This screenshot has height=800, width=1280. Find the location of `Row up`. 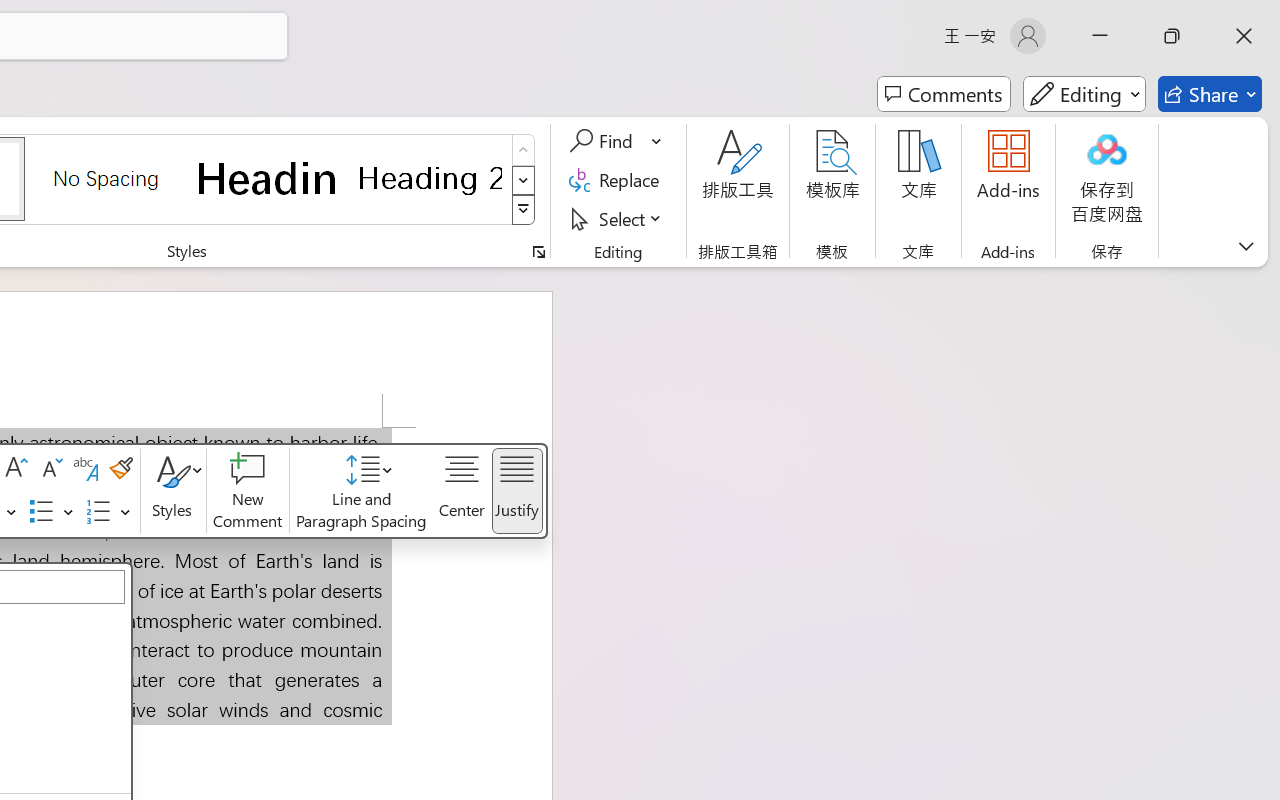

Row up is located at coordinates (524, 150).